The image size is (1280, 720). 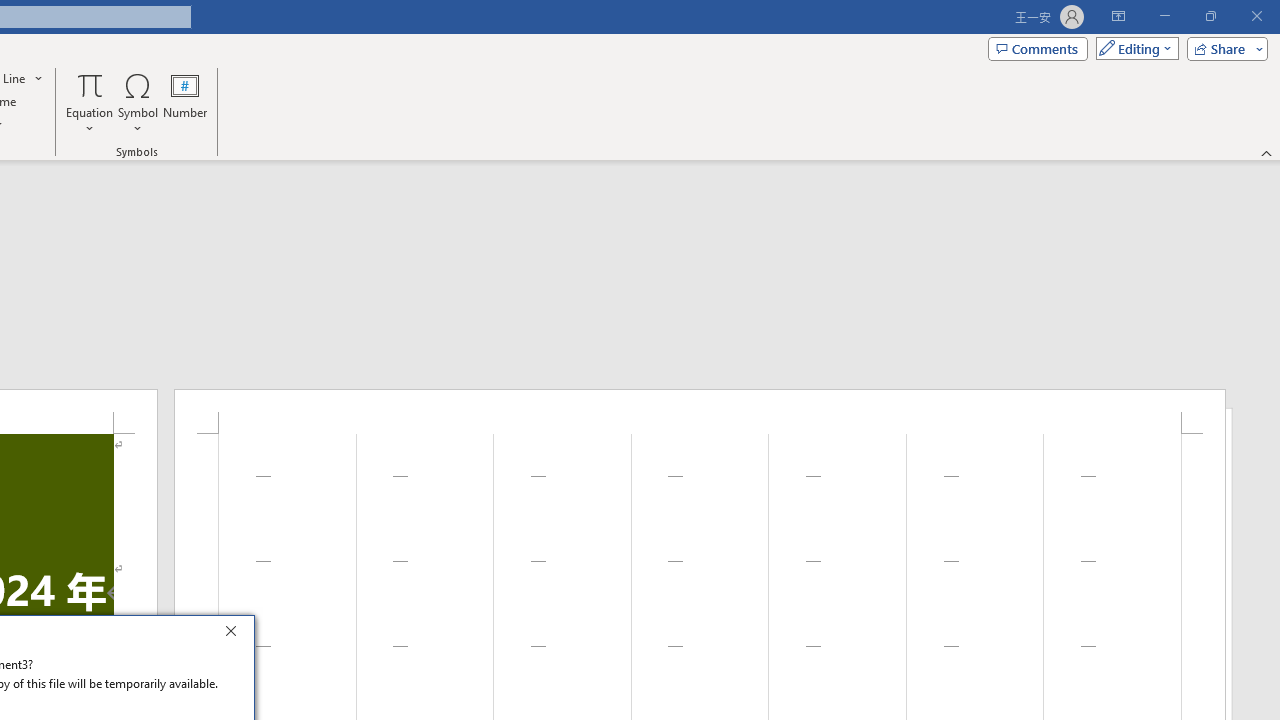 I want to click on Equation, so click(x=90, y=84).